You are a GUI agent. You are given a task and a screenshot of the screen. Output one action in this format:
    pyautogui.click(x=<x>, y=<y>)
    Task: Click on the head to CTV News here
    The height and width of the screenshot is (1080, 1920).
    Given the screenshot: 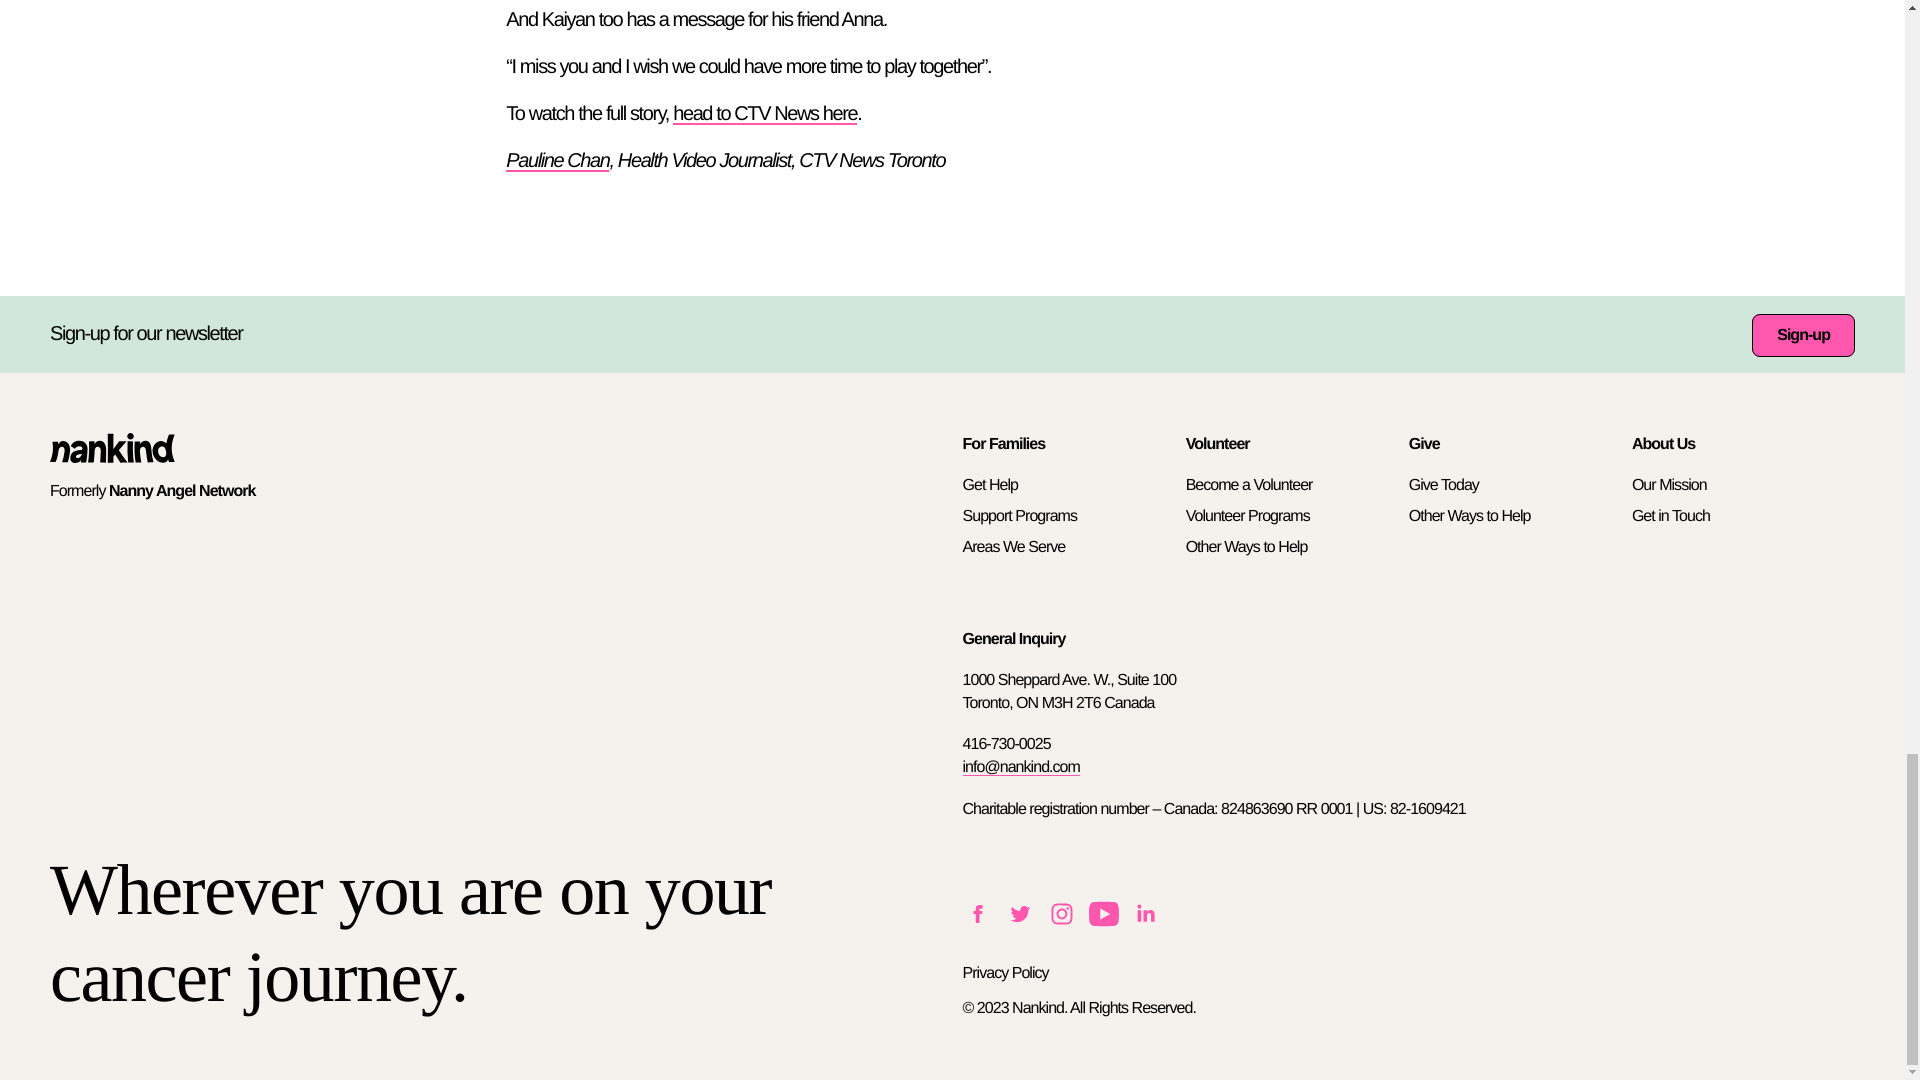 What is the action you would take?
    pyautogui.click(x=764, y=114)
    